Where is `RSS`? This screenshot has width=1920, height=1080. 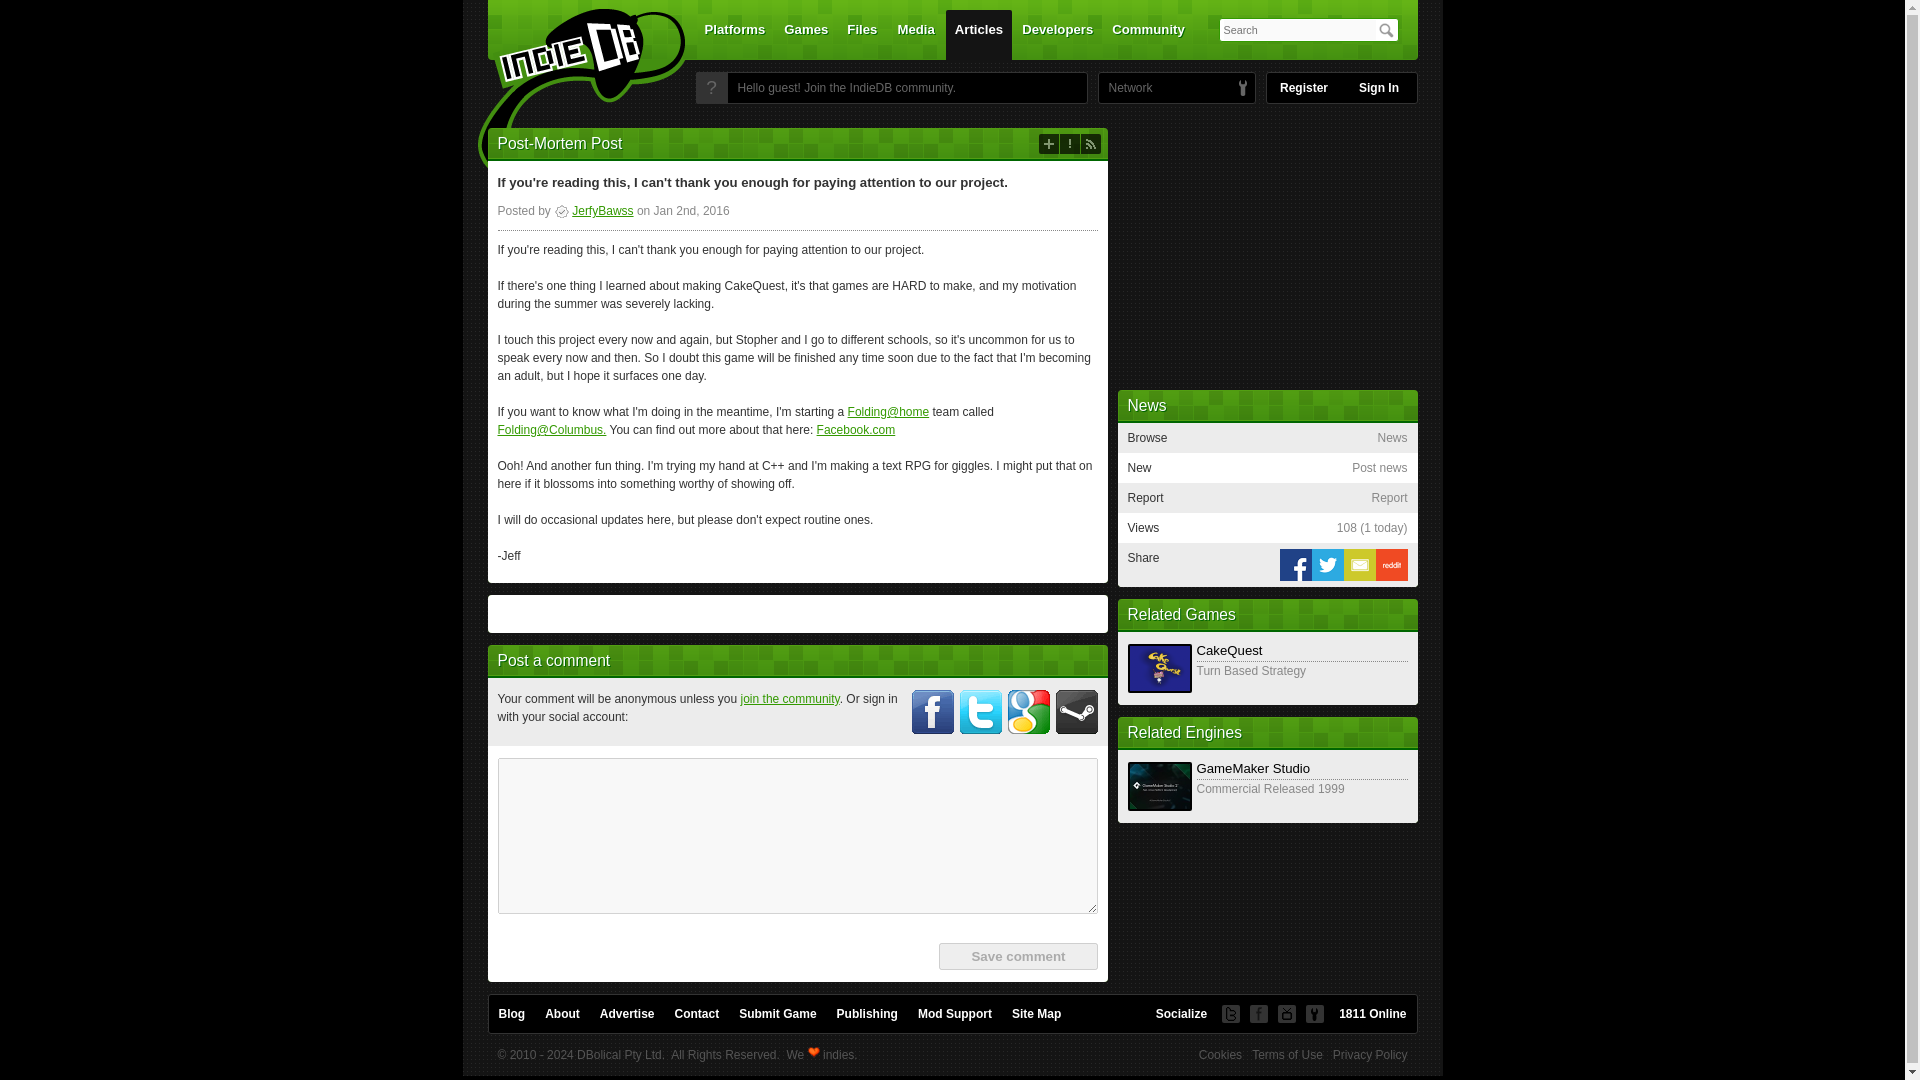
RSS is located at coordinates (1090, 144).